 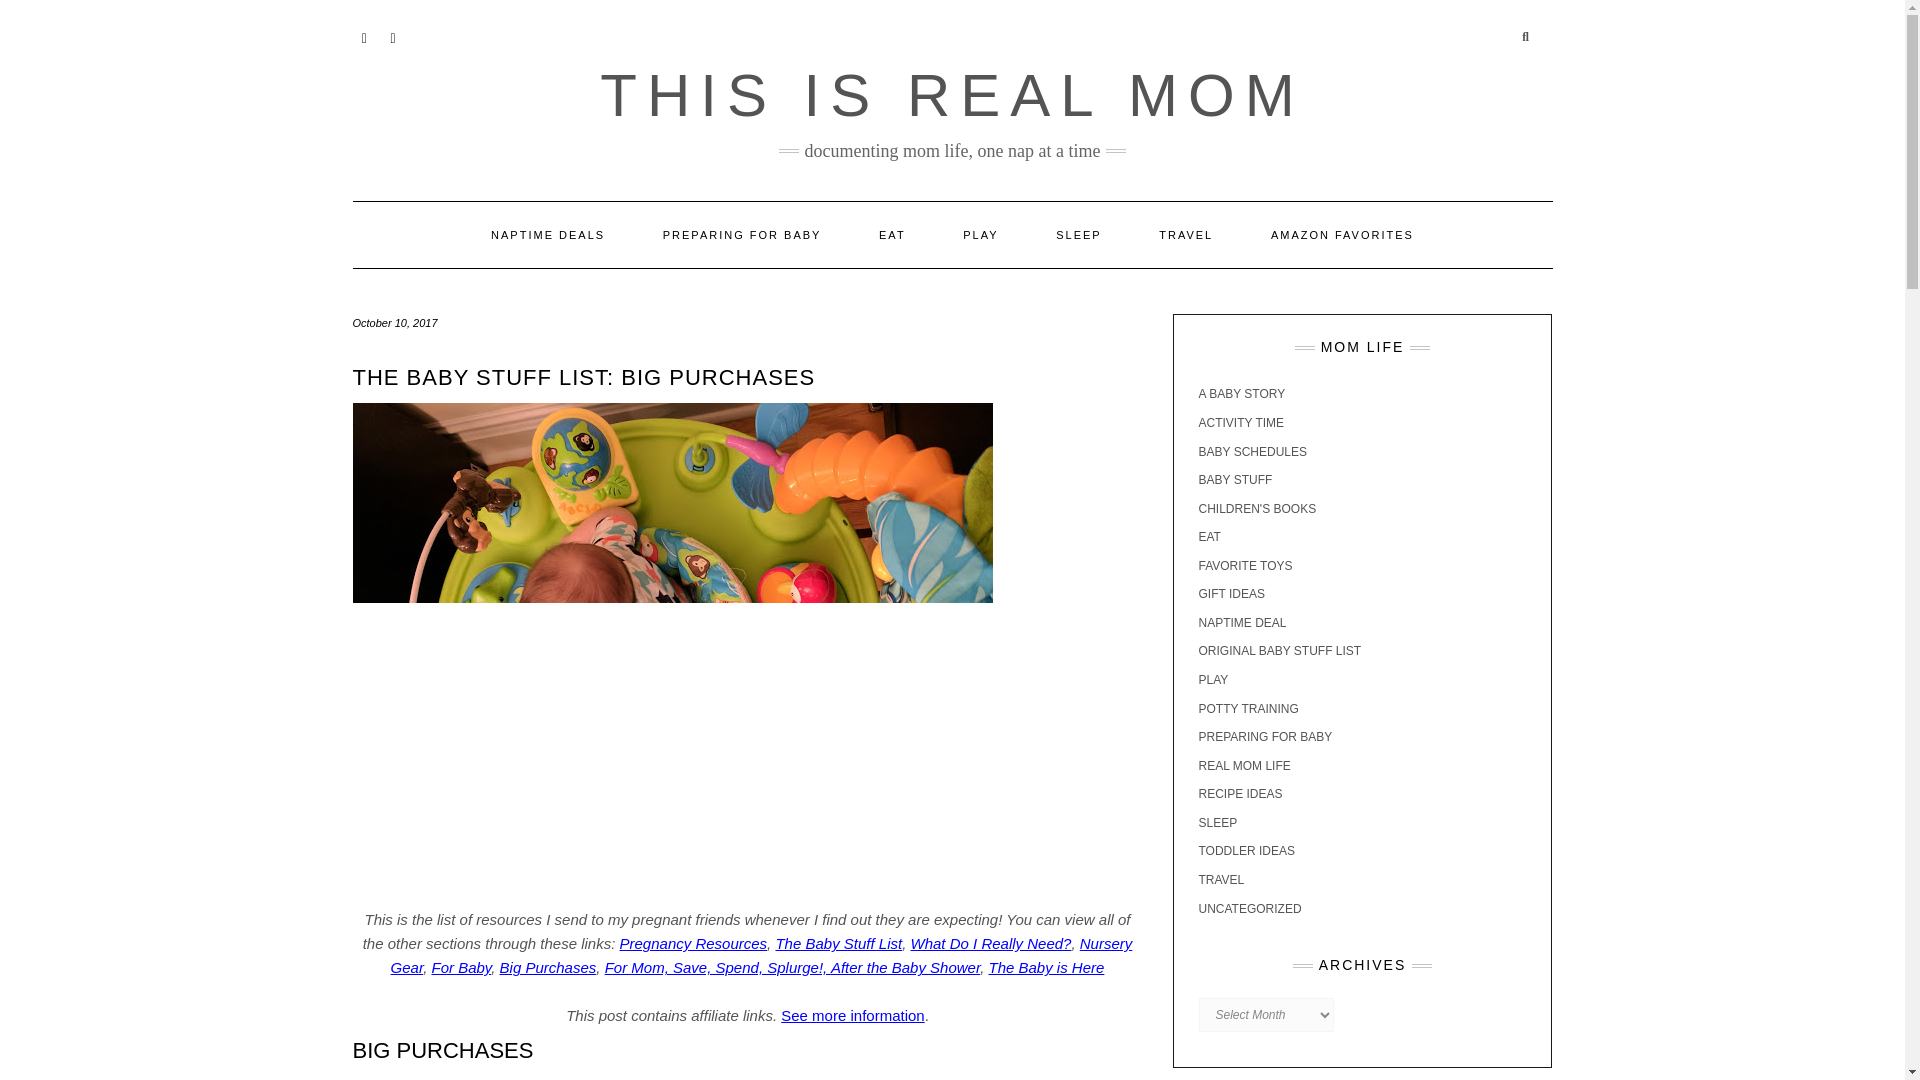 I want to click on SLEEP, so click(x=1078, y=234).